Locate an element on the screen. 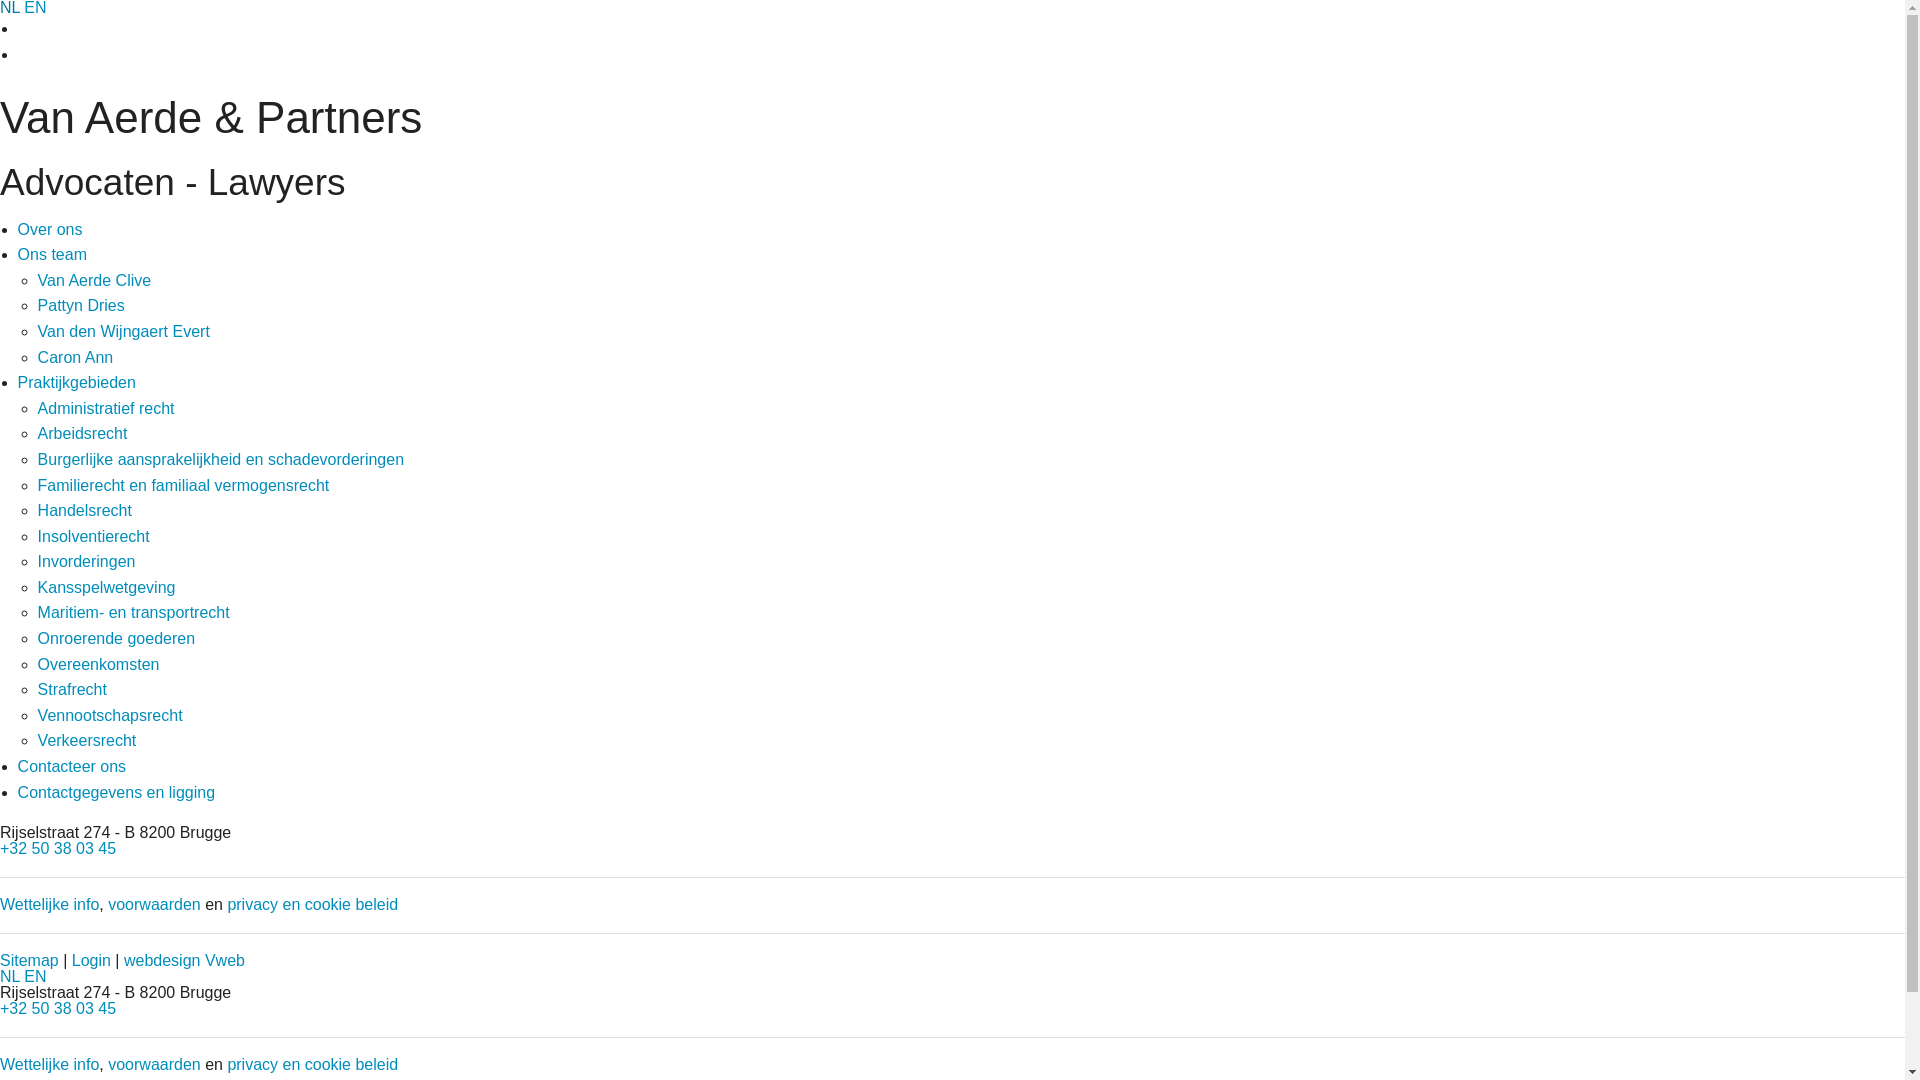 This screenshot has height=1080, width=1920. Van Aerde & Partners
Advocaten - Lawyers is located at coordinates (952, 148).